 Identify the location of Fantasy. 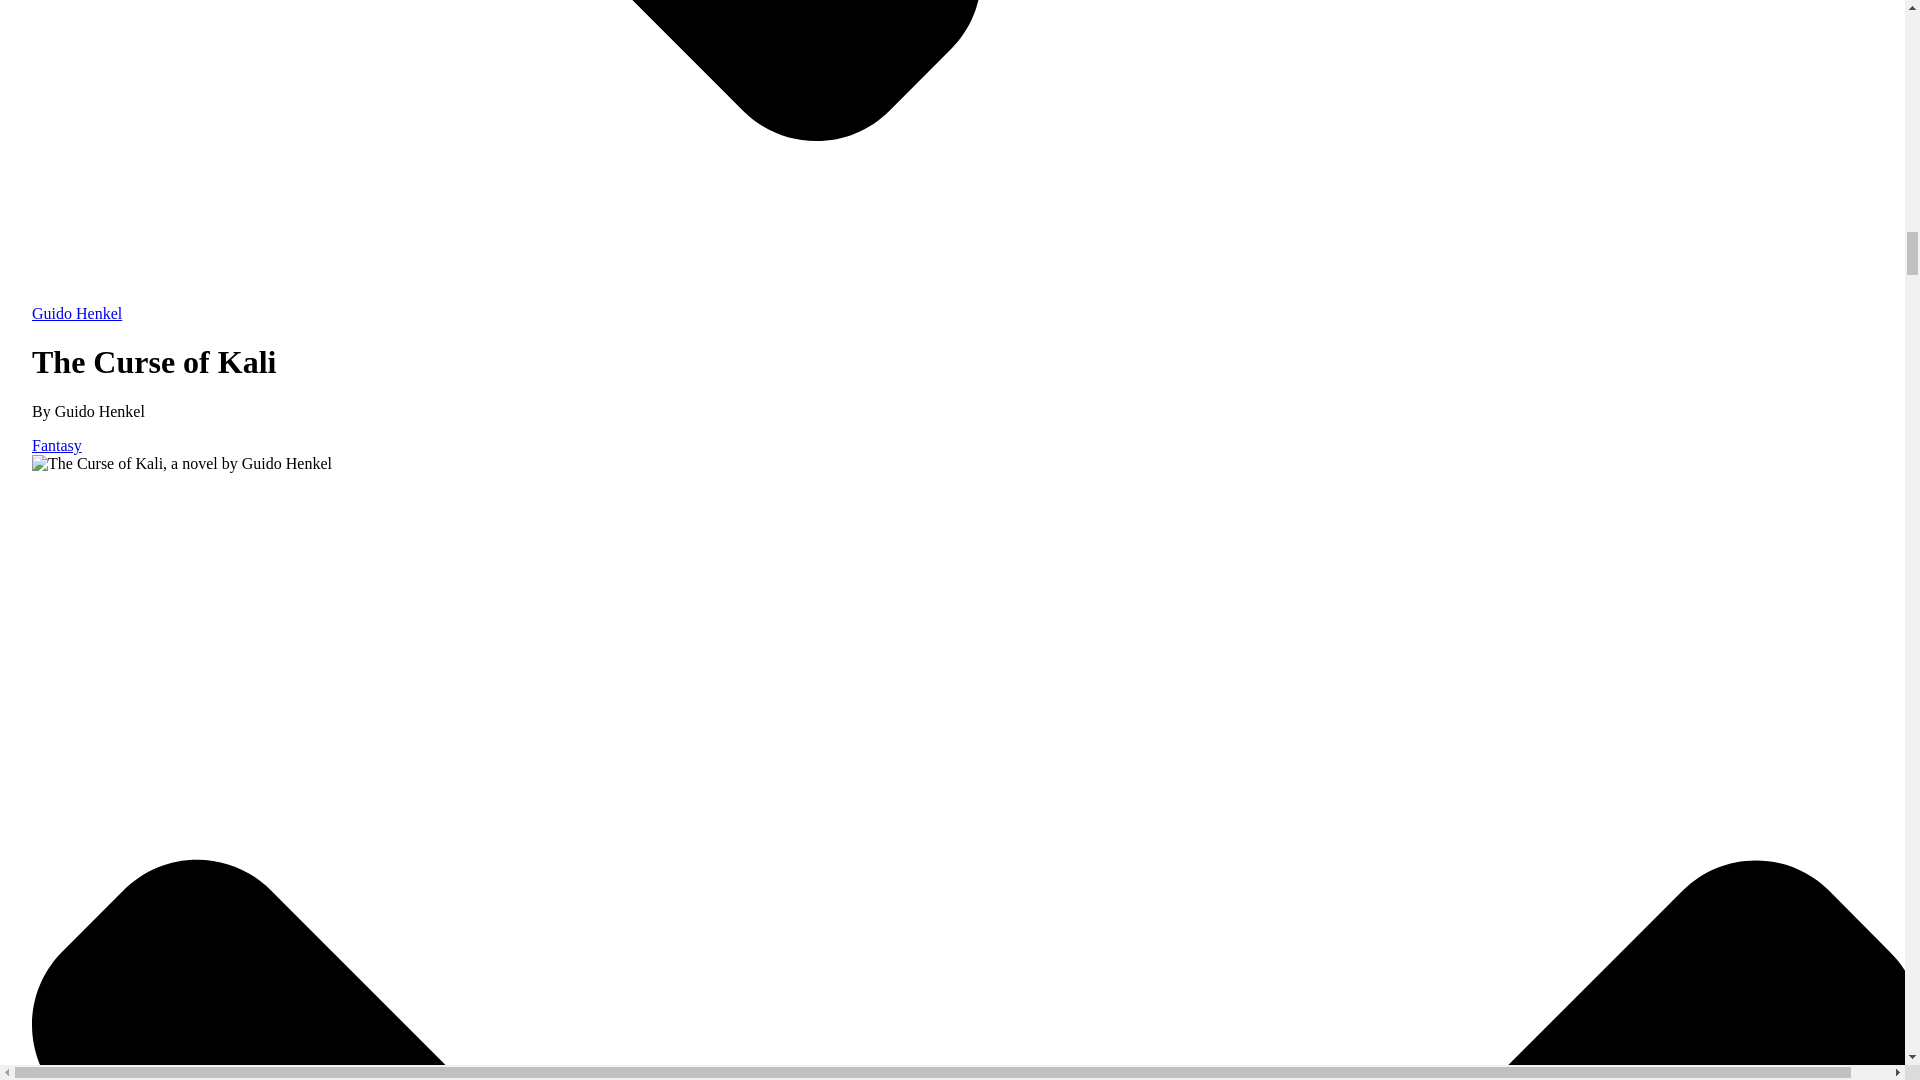
(57, 445).